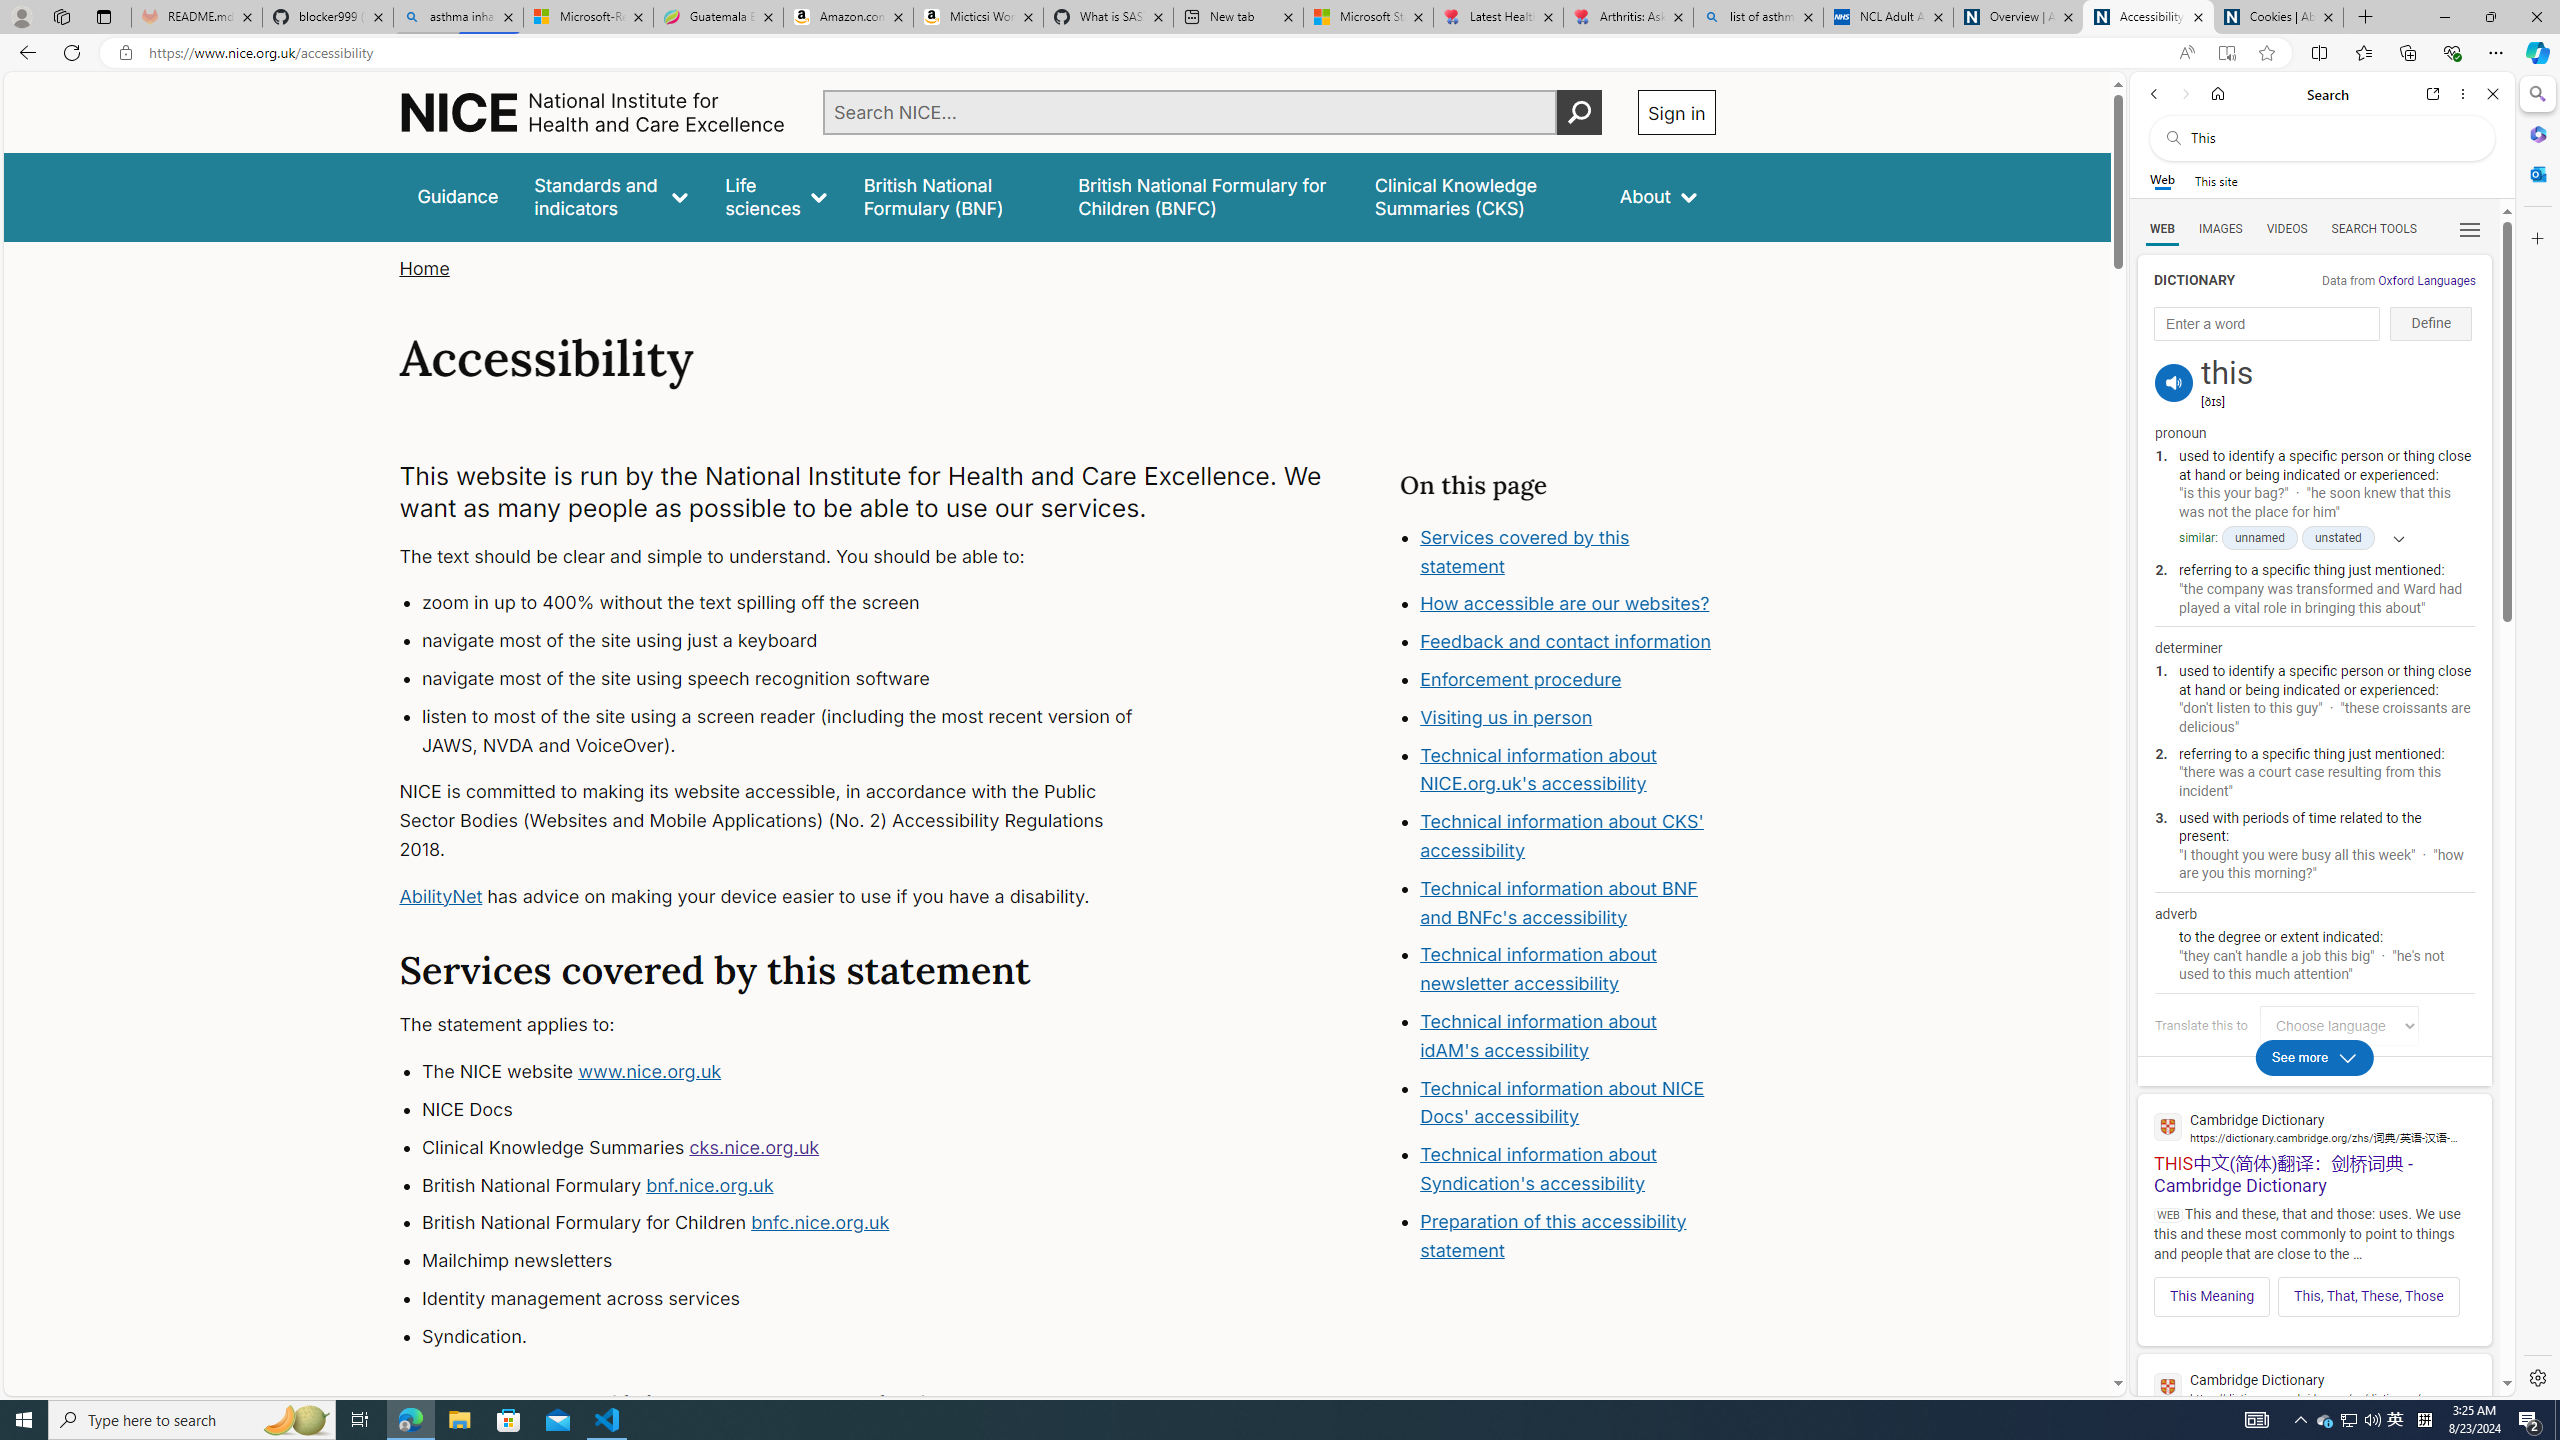 This screenshot has width=2560, height=1440. Describe the element at coordinates (796, 1336) in the screenshot. I see `Syndication.` at that location.